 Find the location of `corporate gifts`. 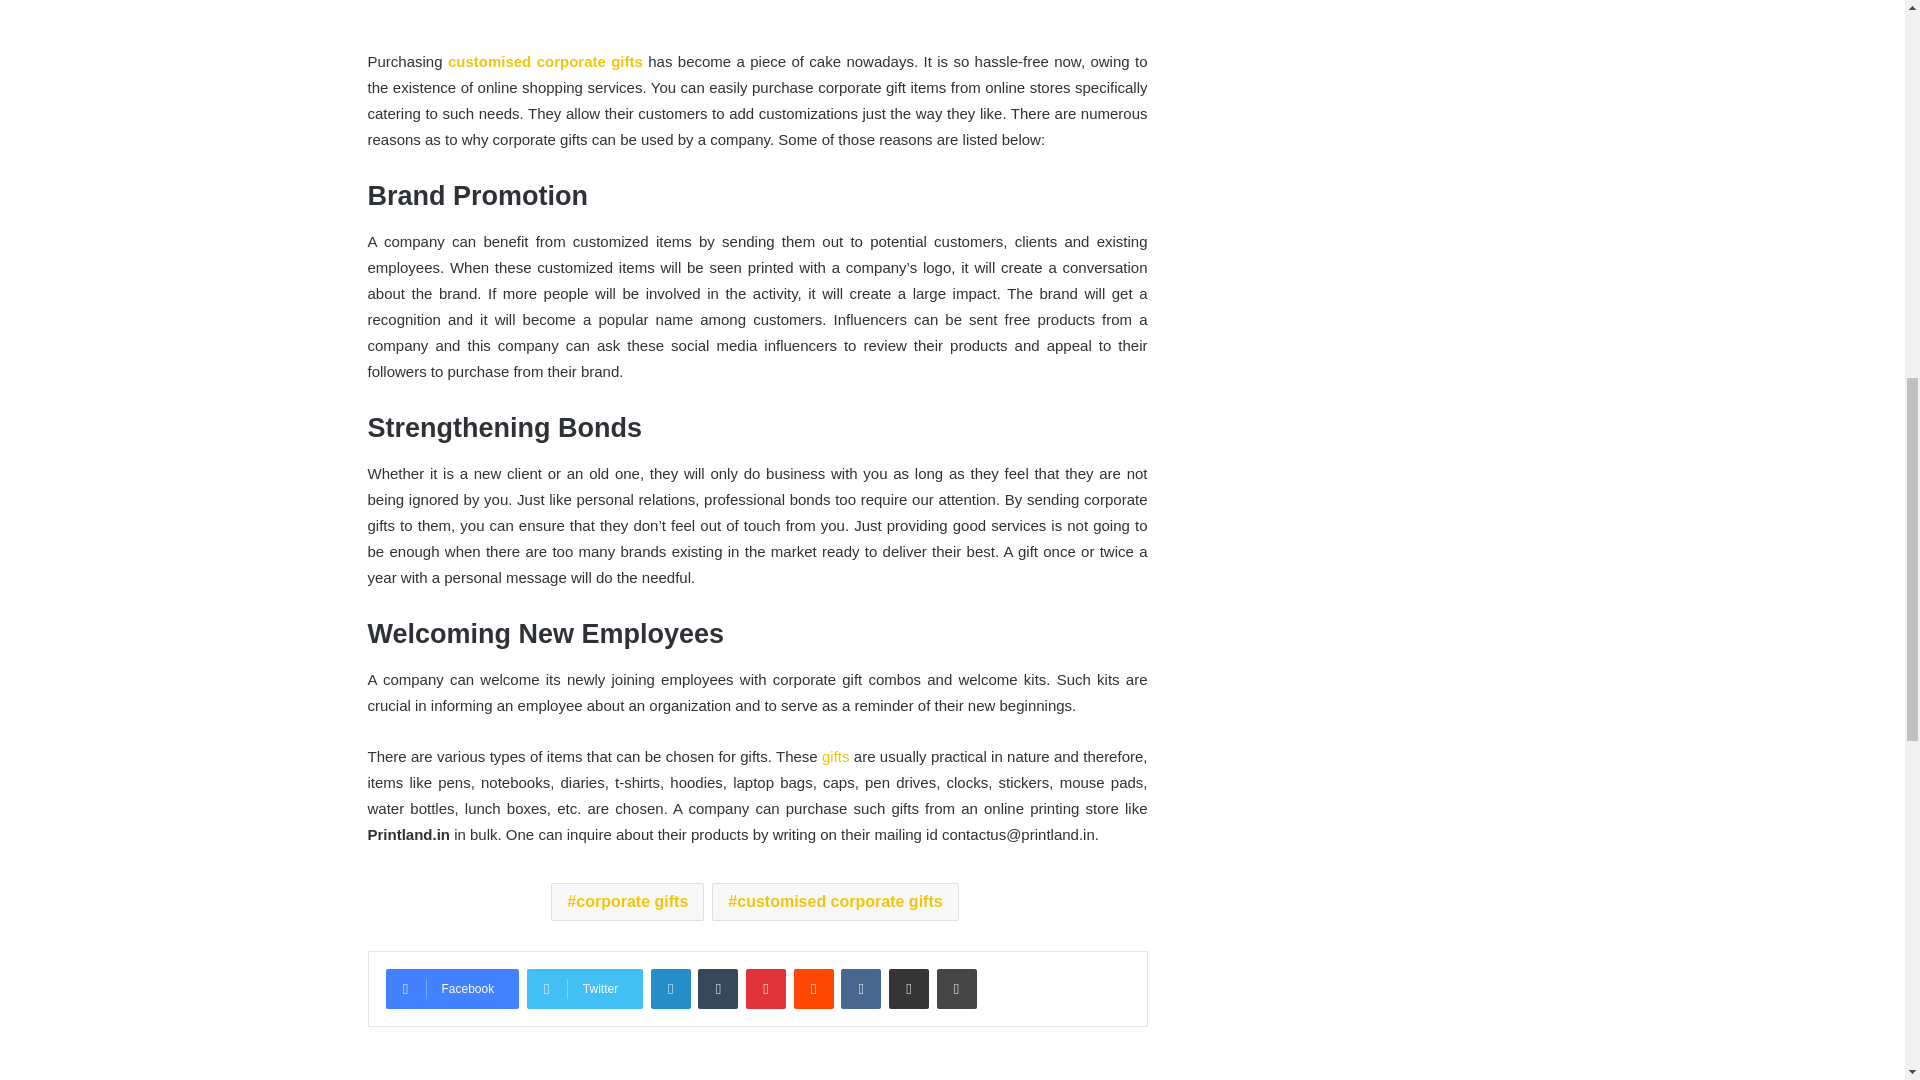

corporate gifts is located at coordinates (628, 902).